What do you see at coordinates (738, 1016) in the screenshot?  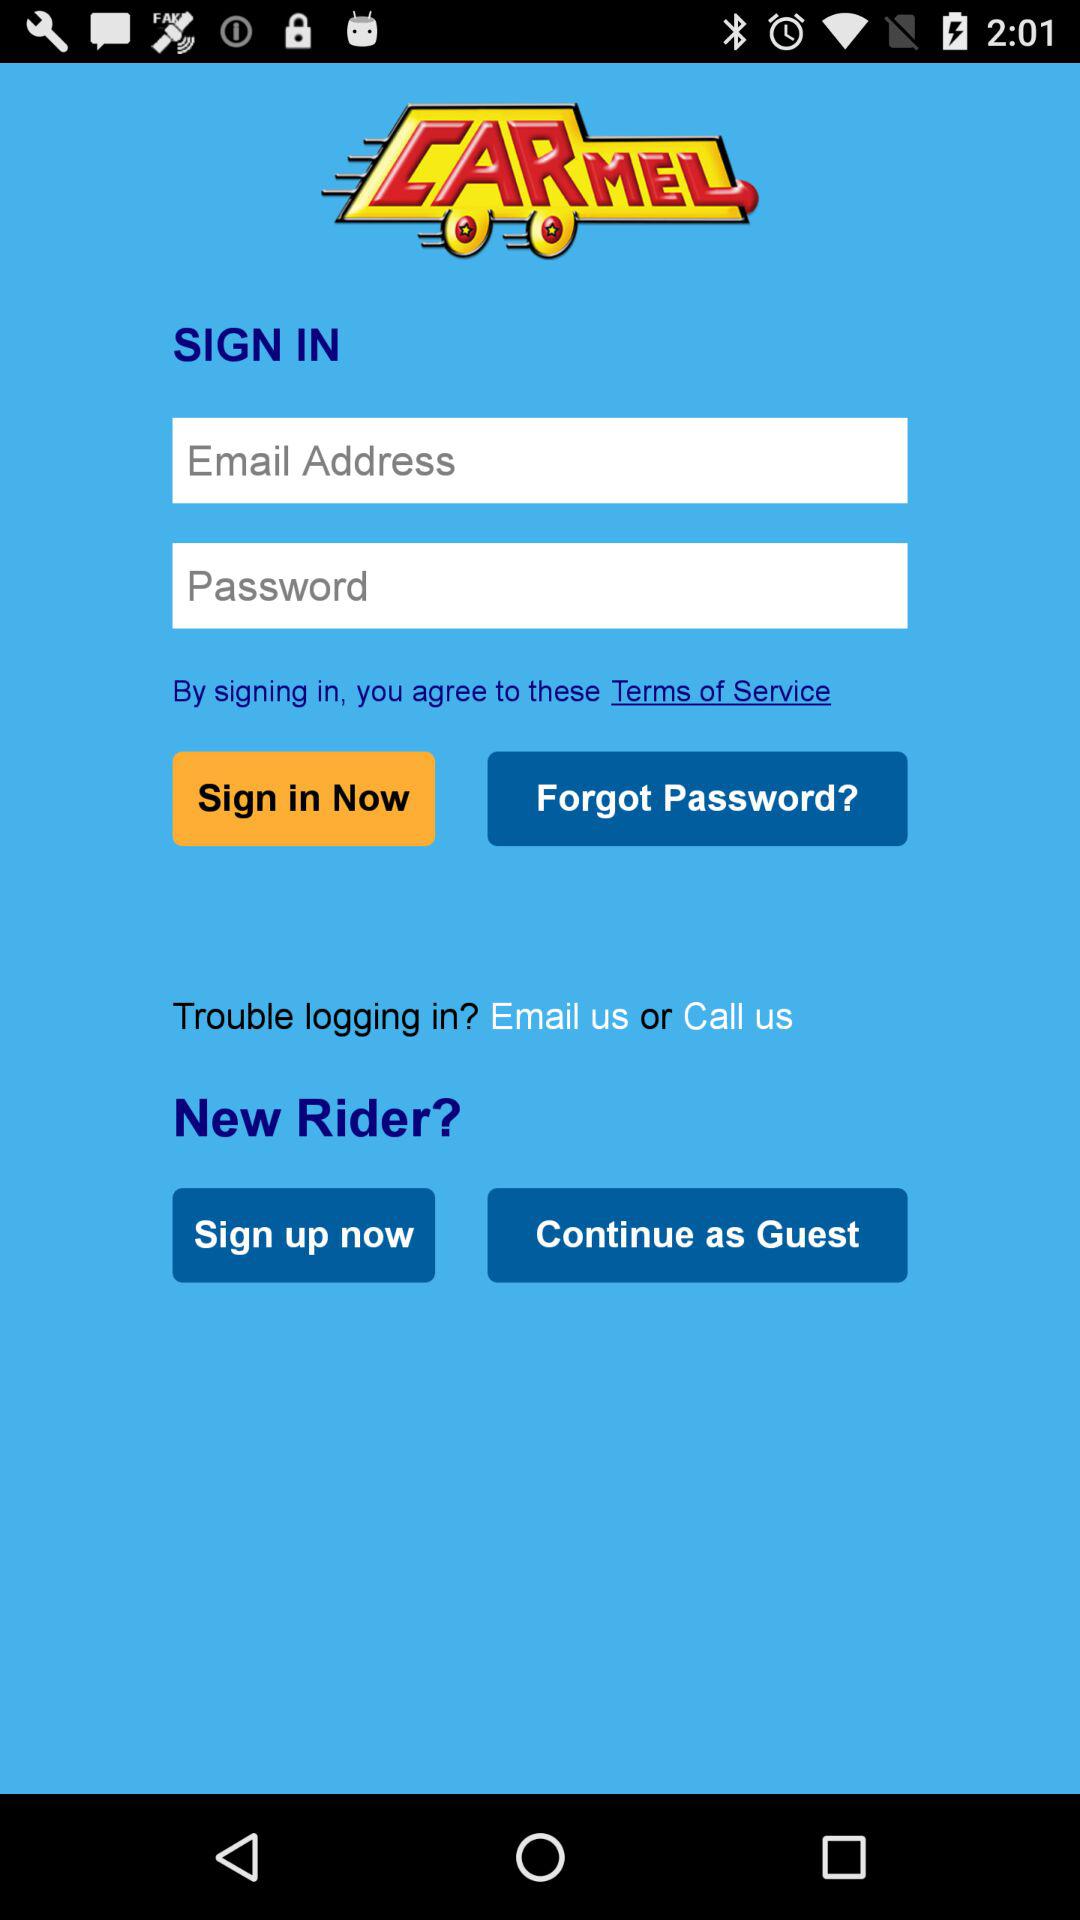 I see `turn on call us  item` at bounding box center [738, 1016].